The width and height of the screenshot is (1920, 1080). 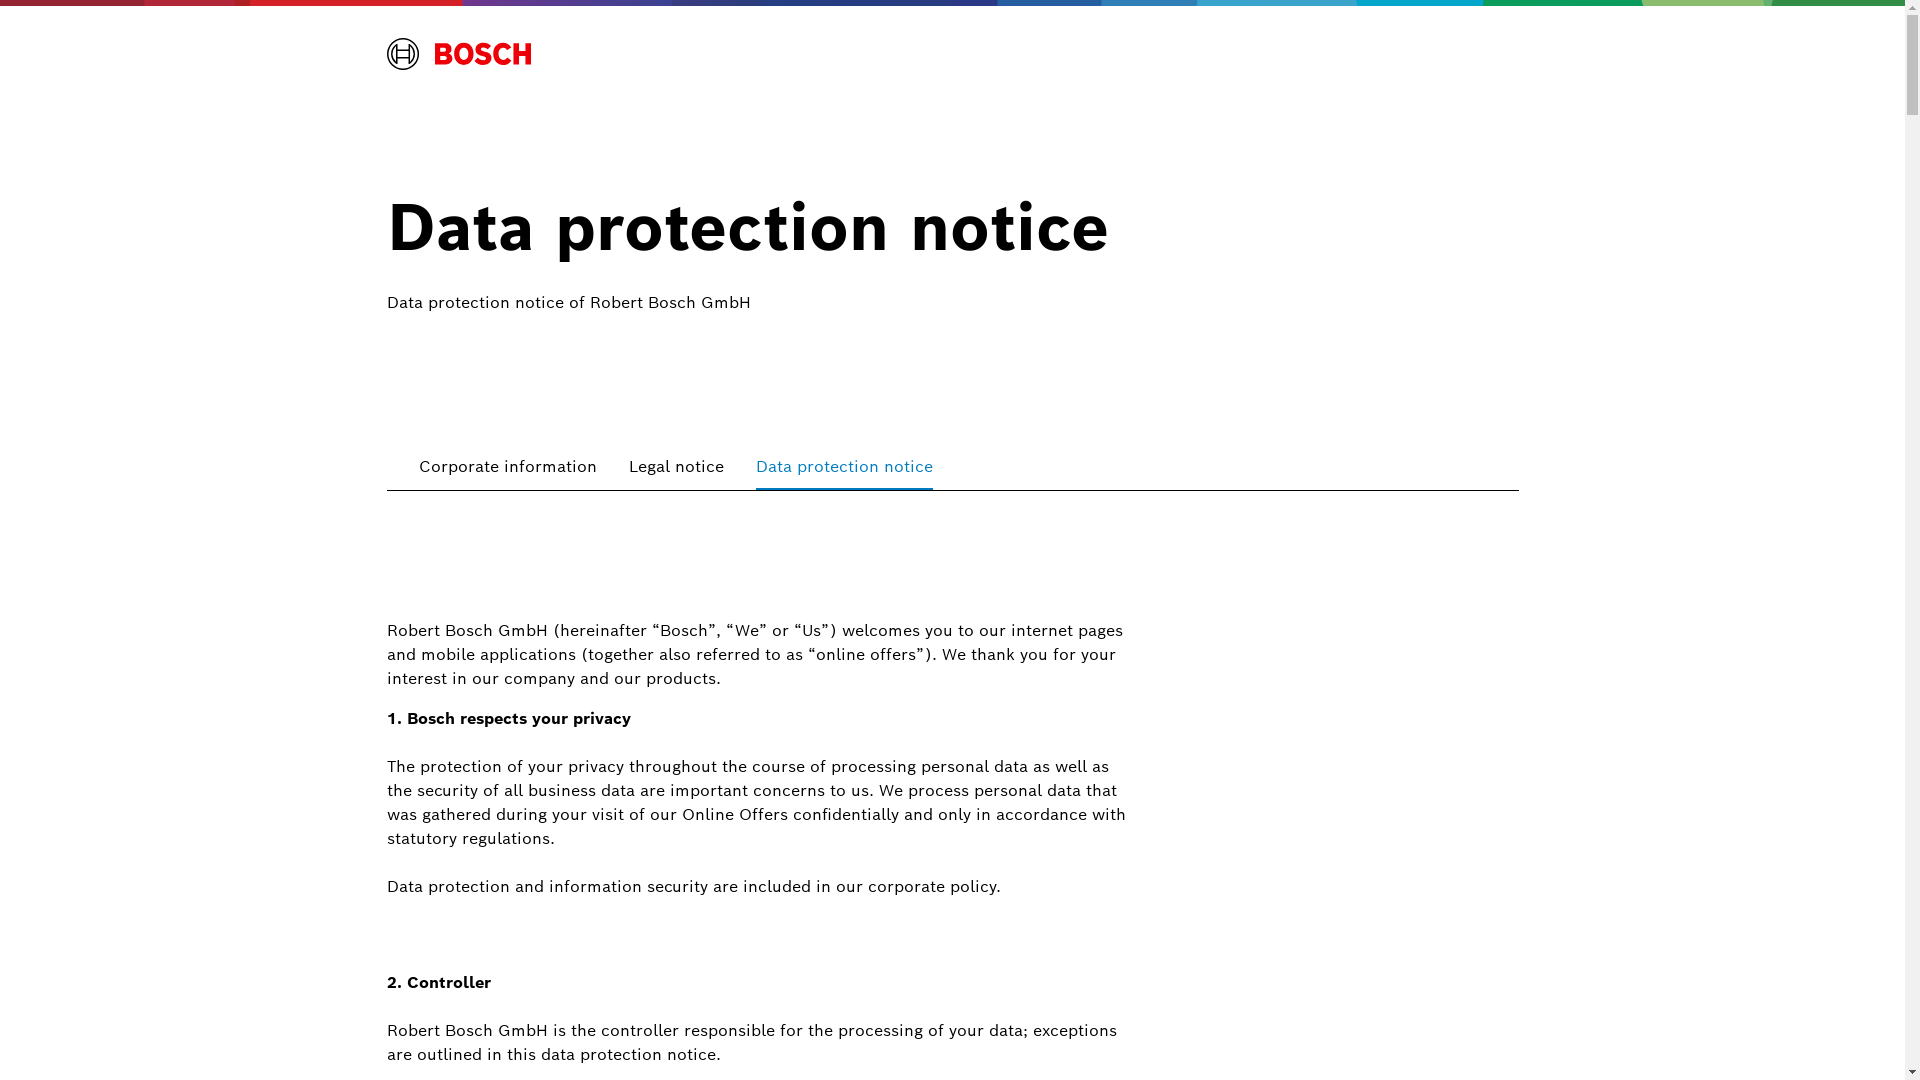 What do you see at coordinates (676, 466) in the screenshot?
I see `Legal notice` at bounding box center [676, 466].